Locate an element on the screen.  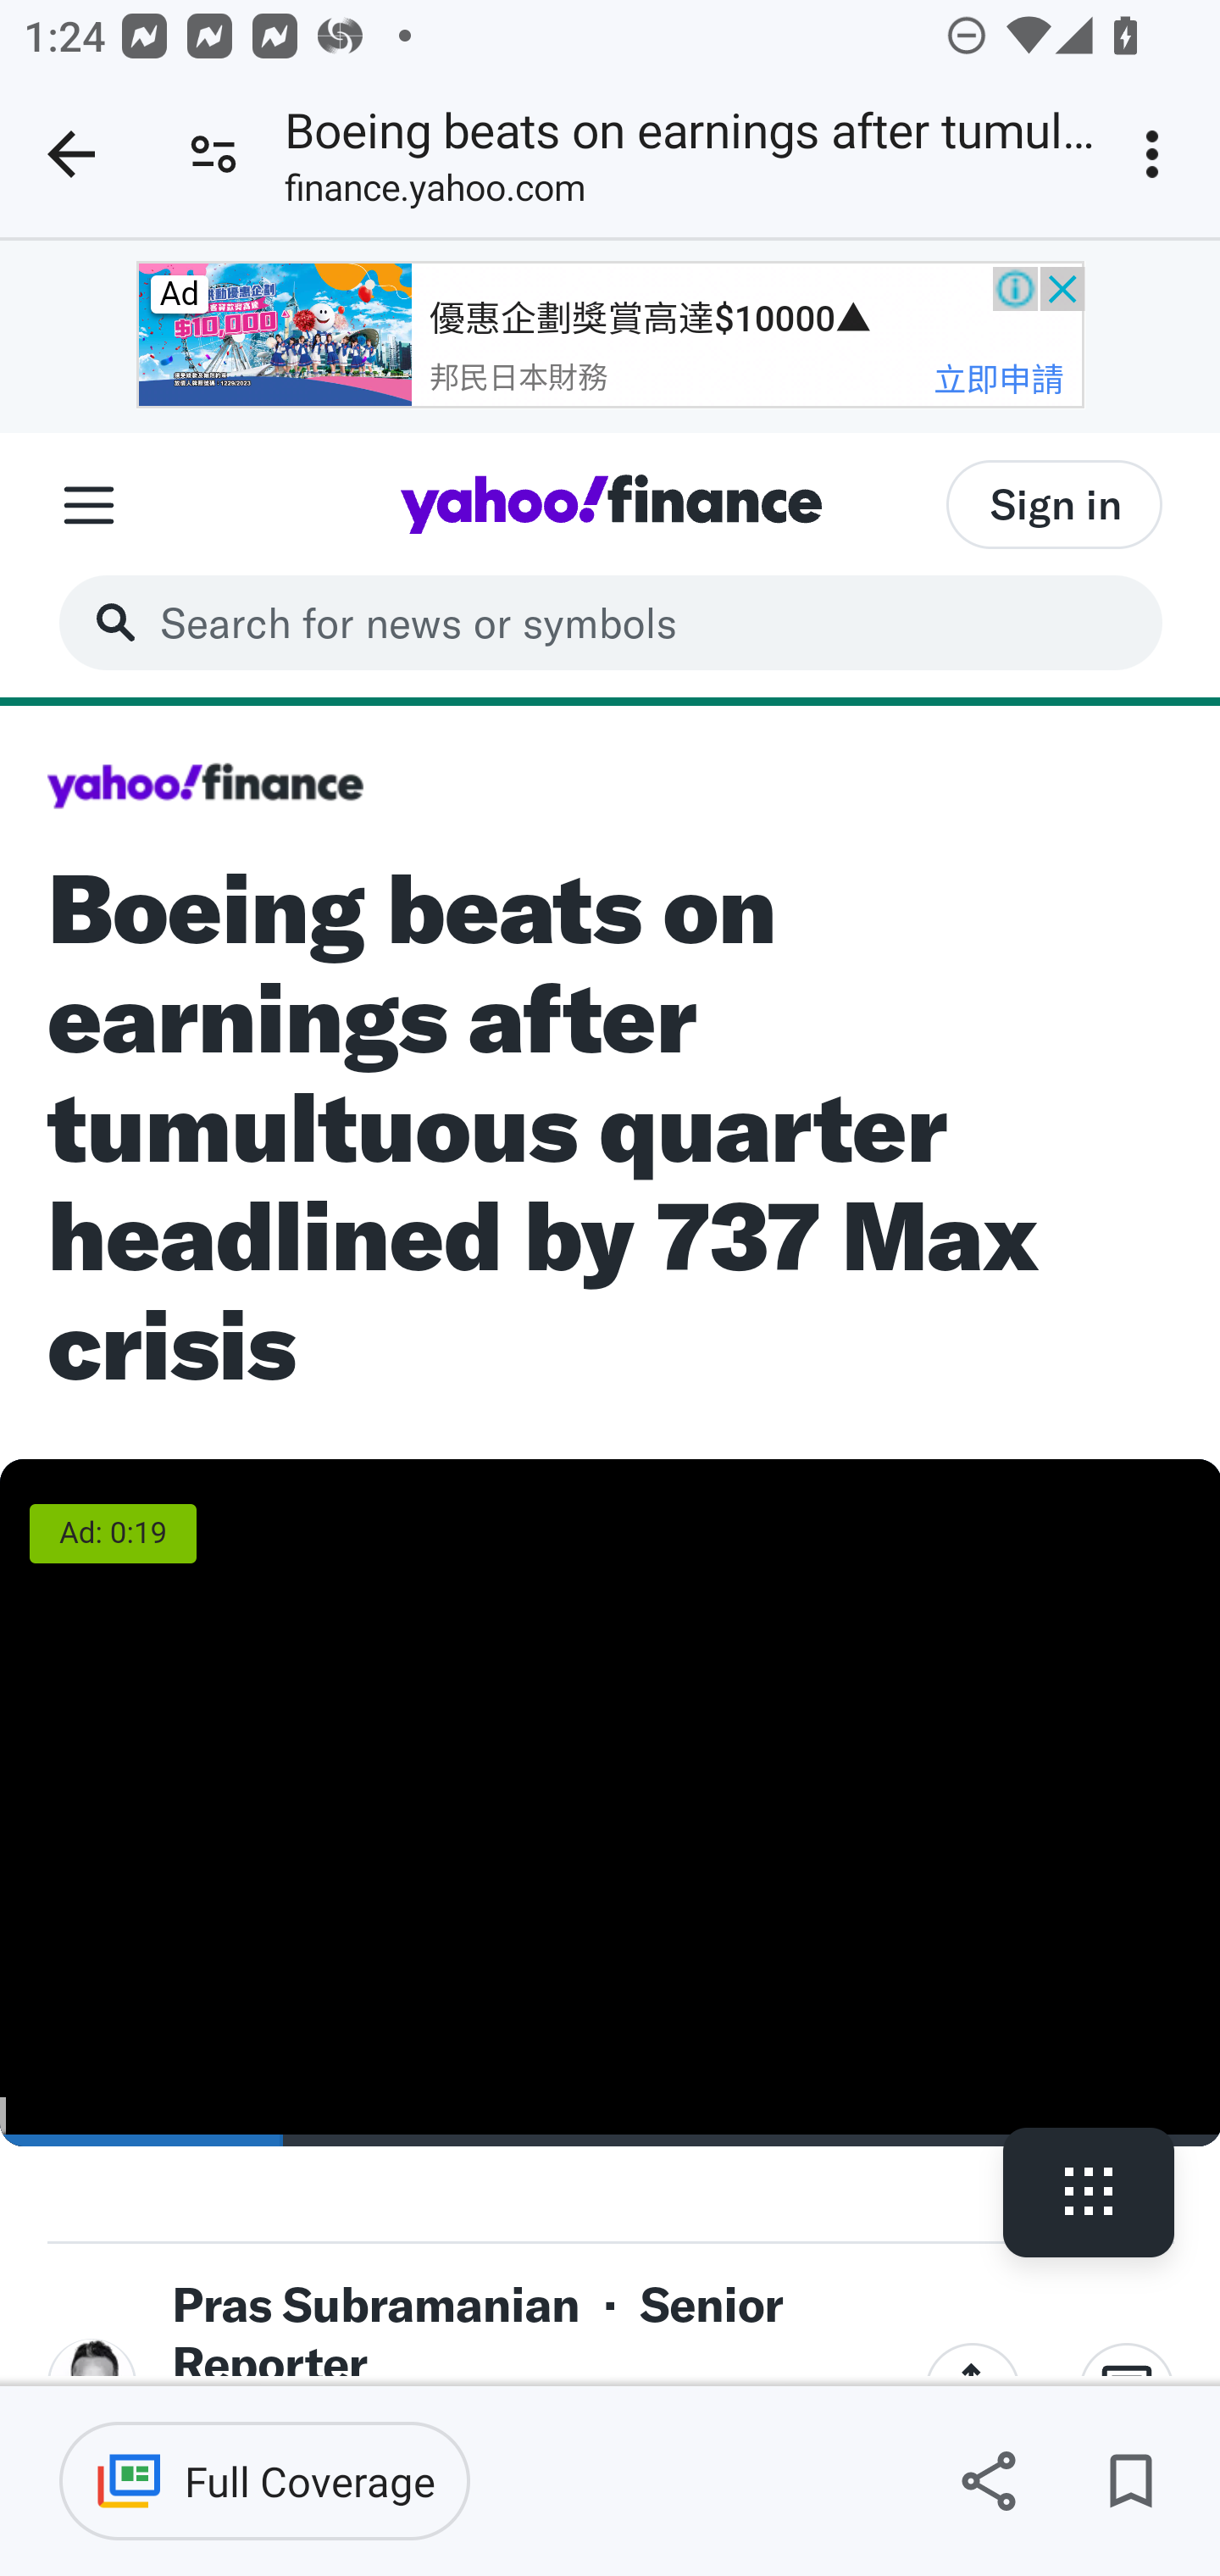
Full Coverage is located at coordinates (264, 2481).